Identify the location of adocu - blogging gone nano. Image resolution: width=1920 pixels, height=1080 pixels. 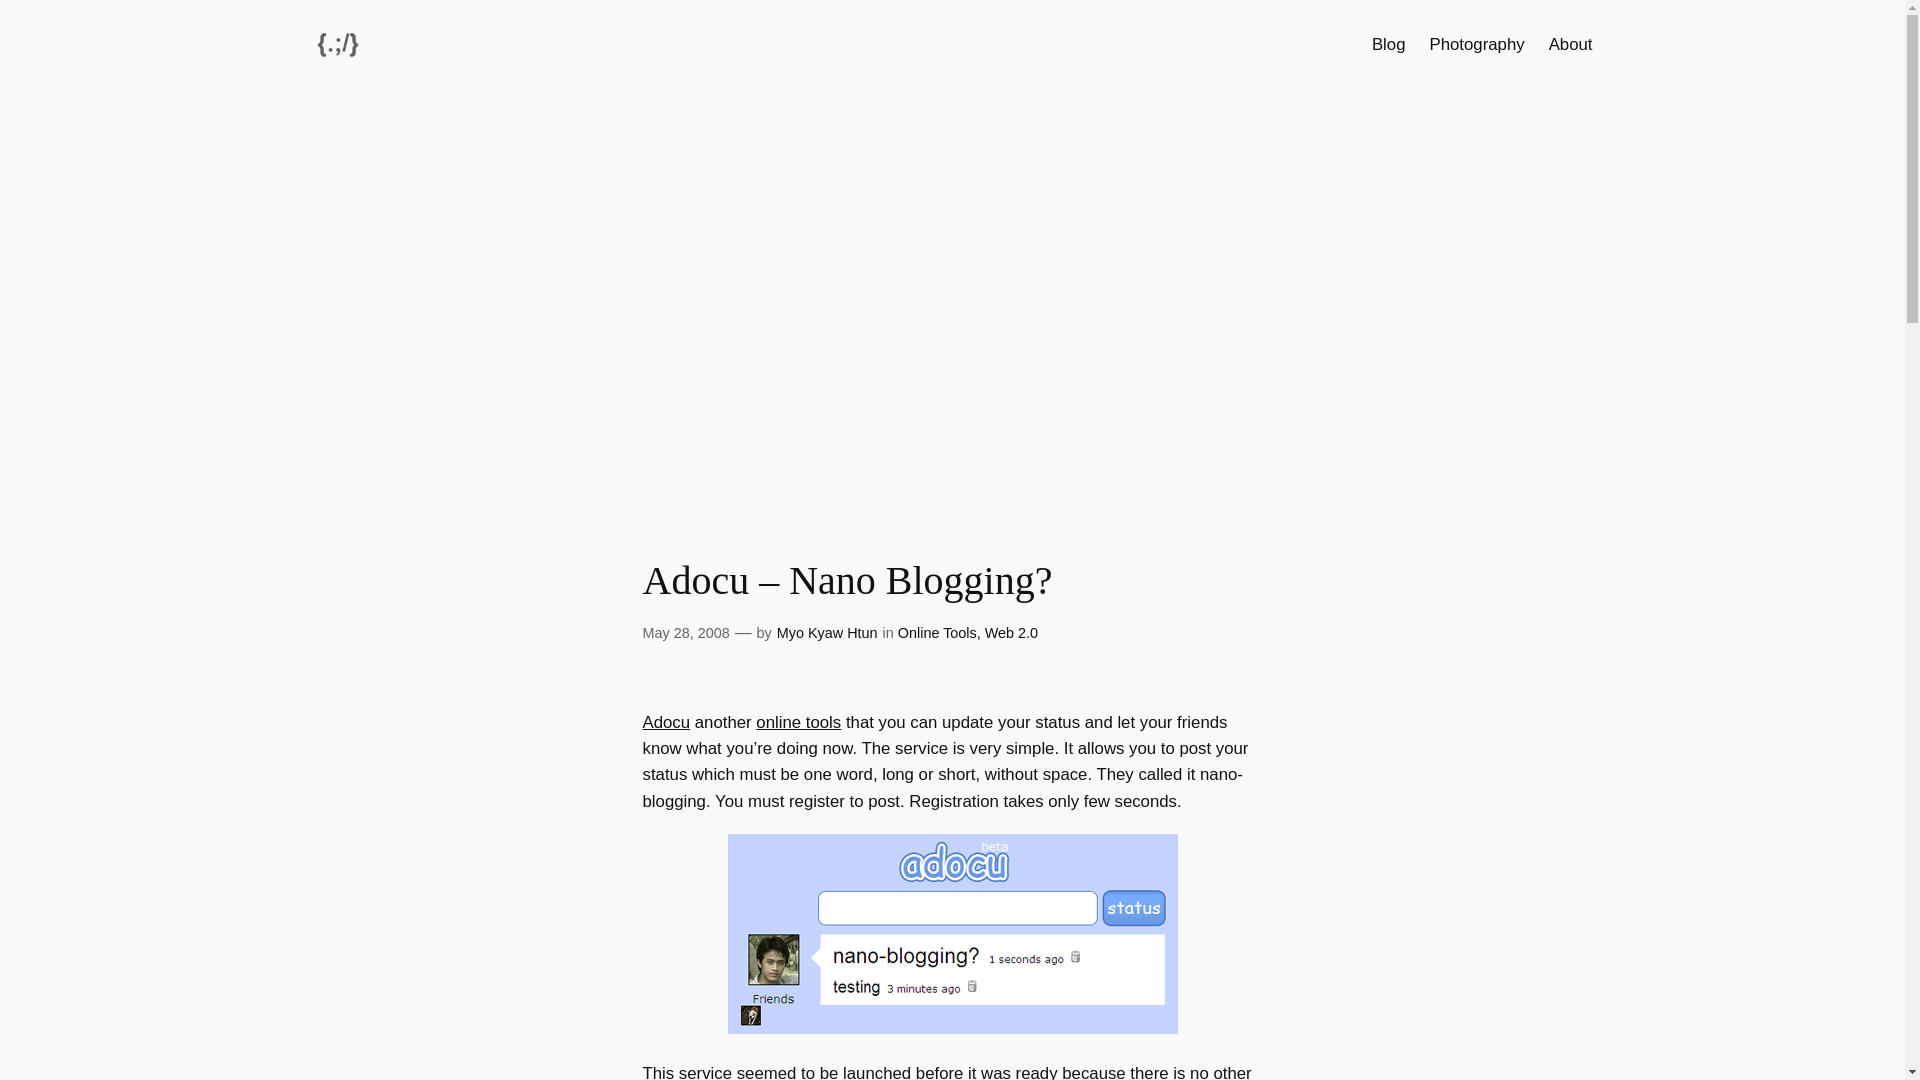
(952, 933).